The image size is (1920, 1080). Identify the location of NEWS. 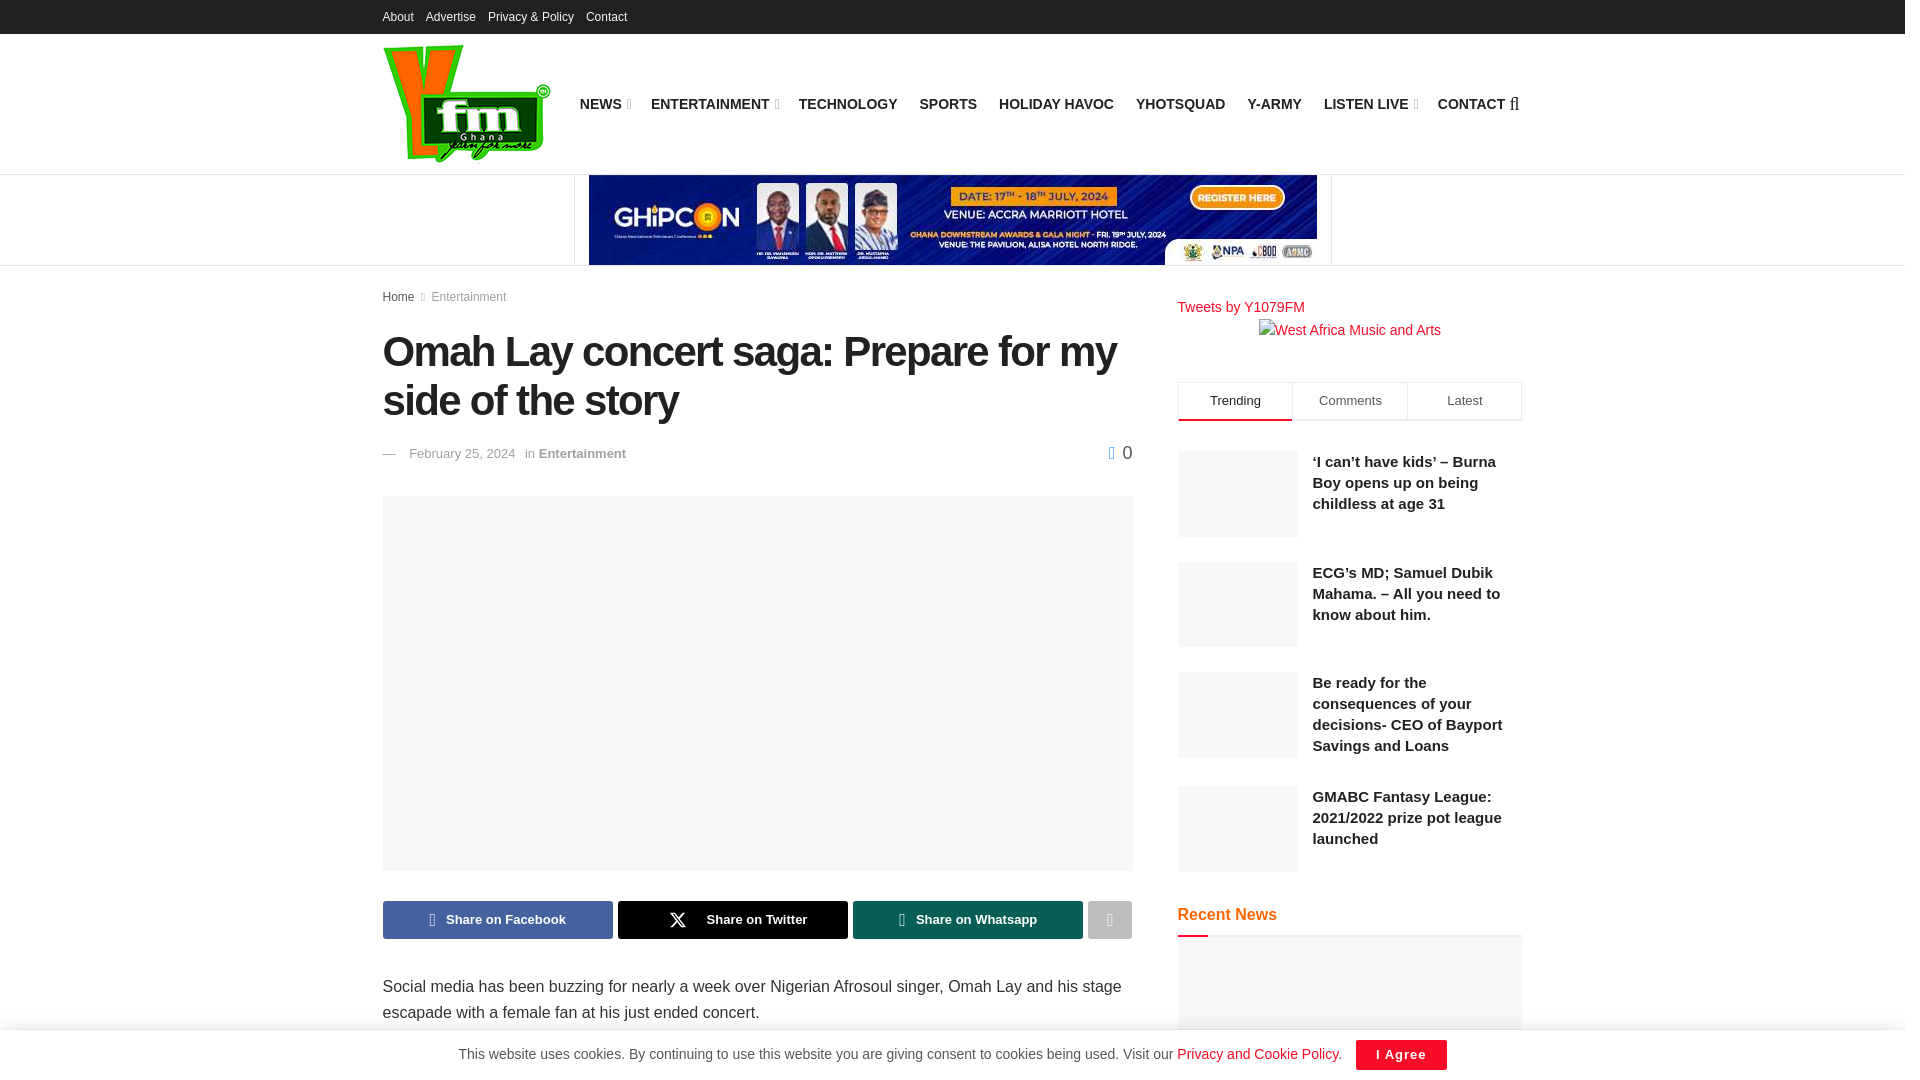
(604, 103).